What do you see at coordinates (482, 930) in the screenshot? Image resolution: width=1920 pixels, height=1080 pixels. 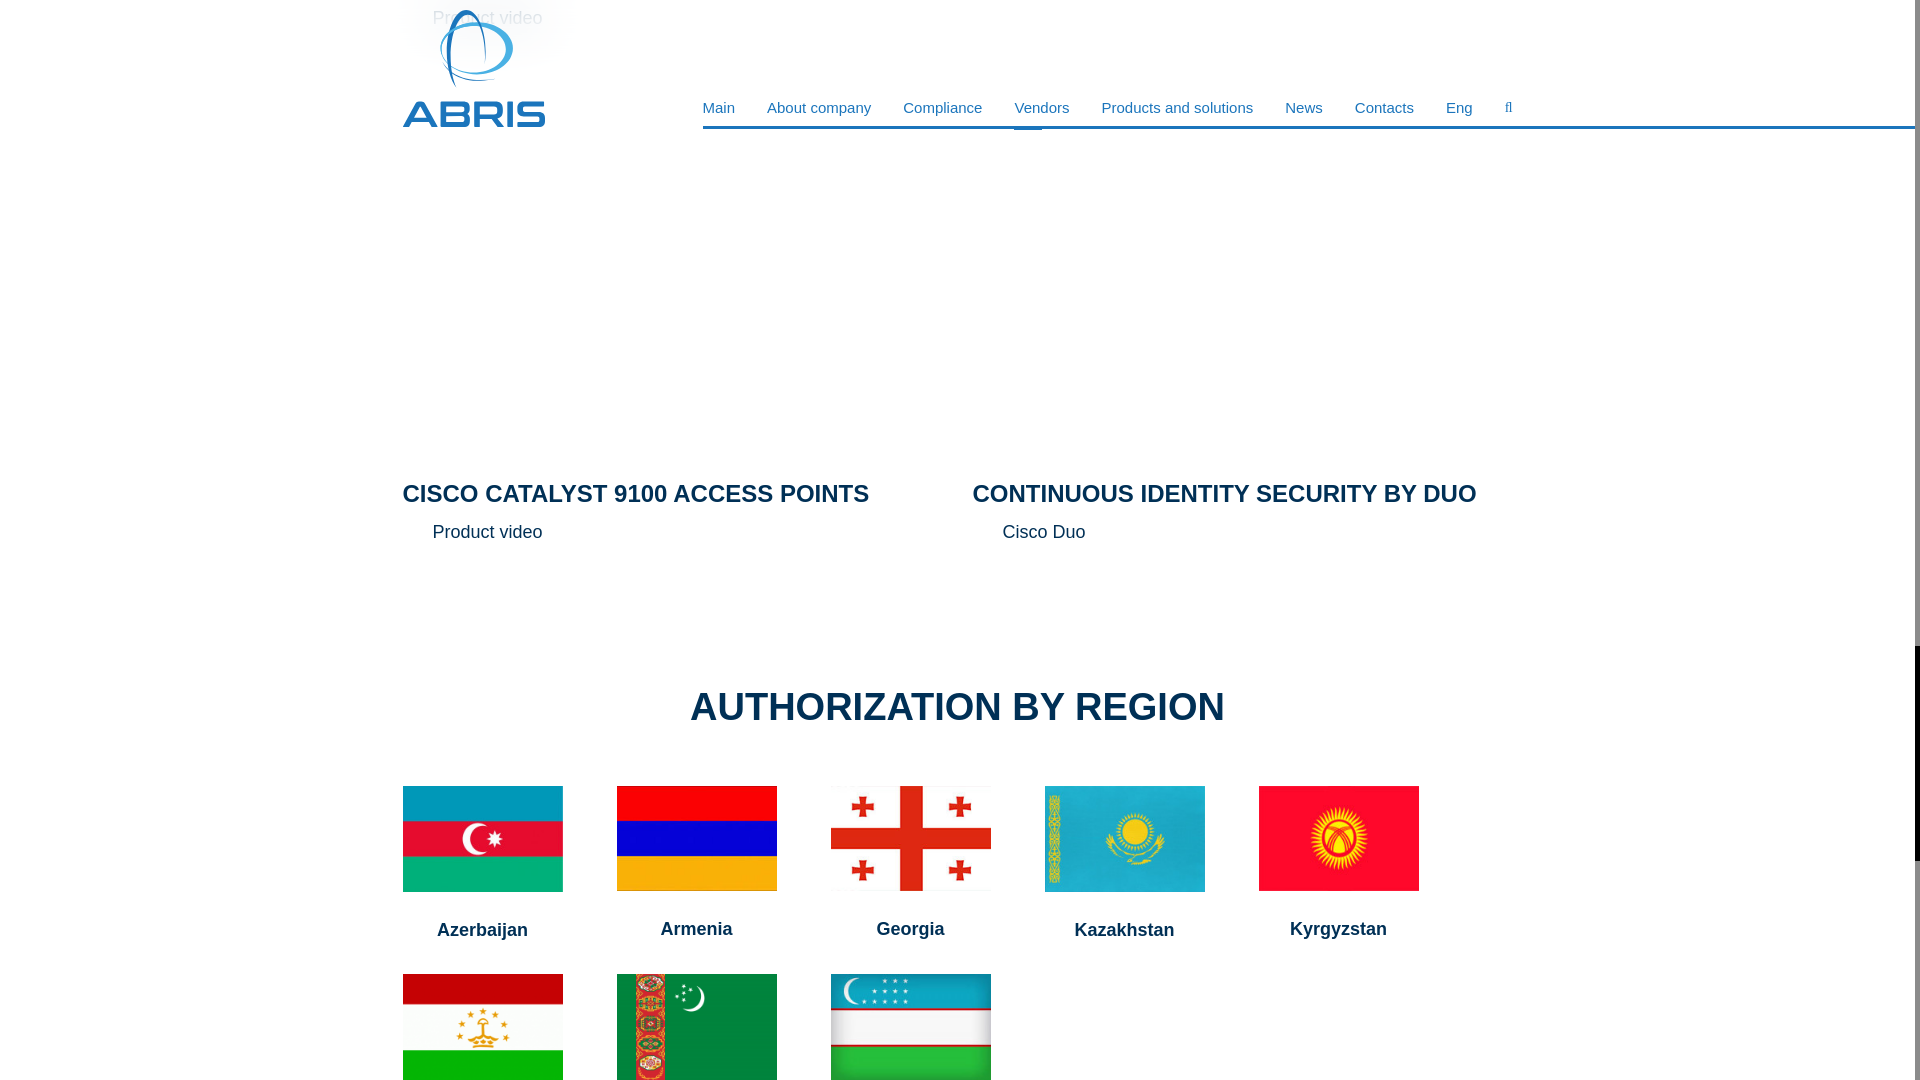 I see `Azerbaijan` at bounding box center [482, 930].